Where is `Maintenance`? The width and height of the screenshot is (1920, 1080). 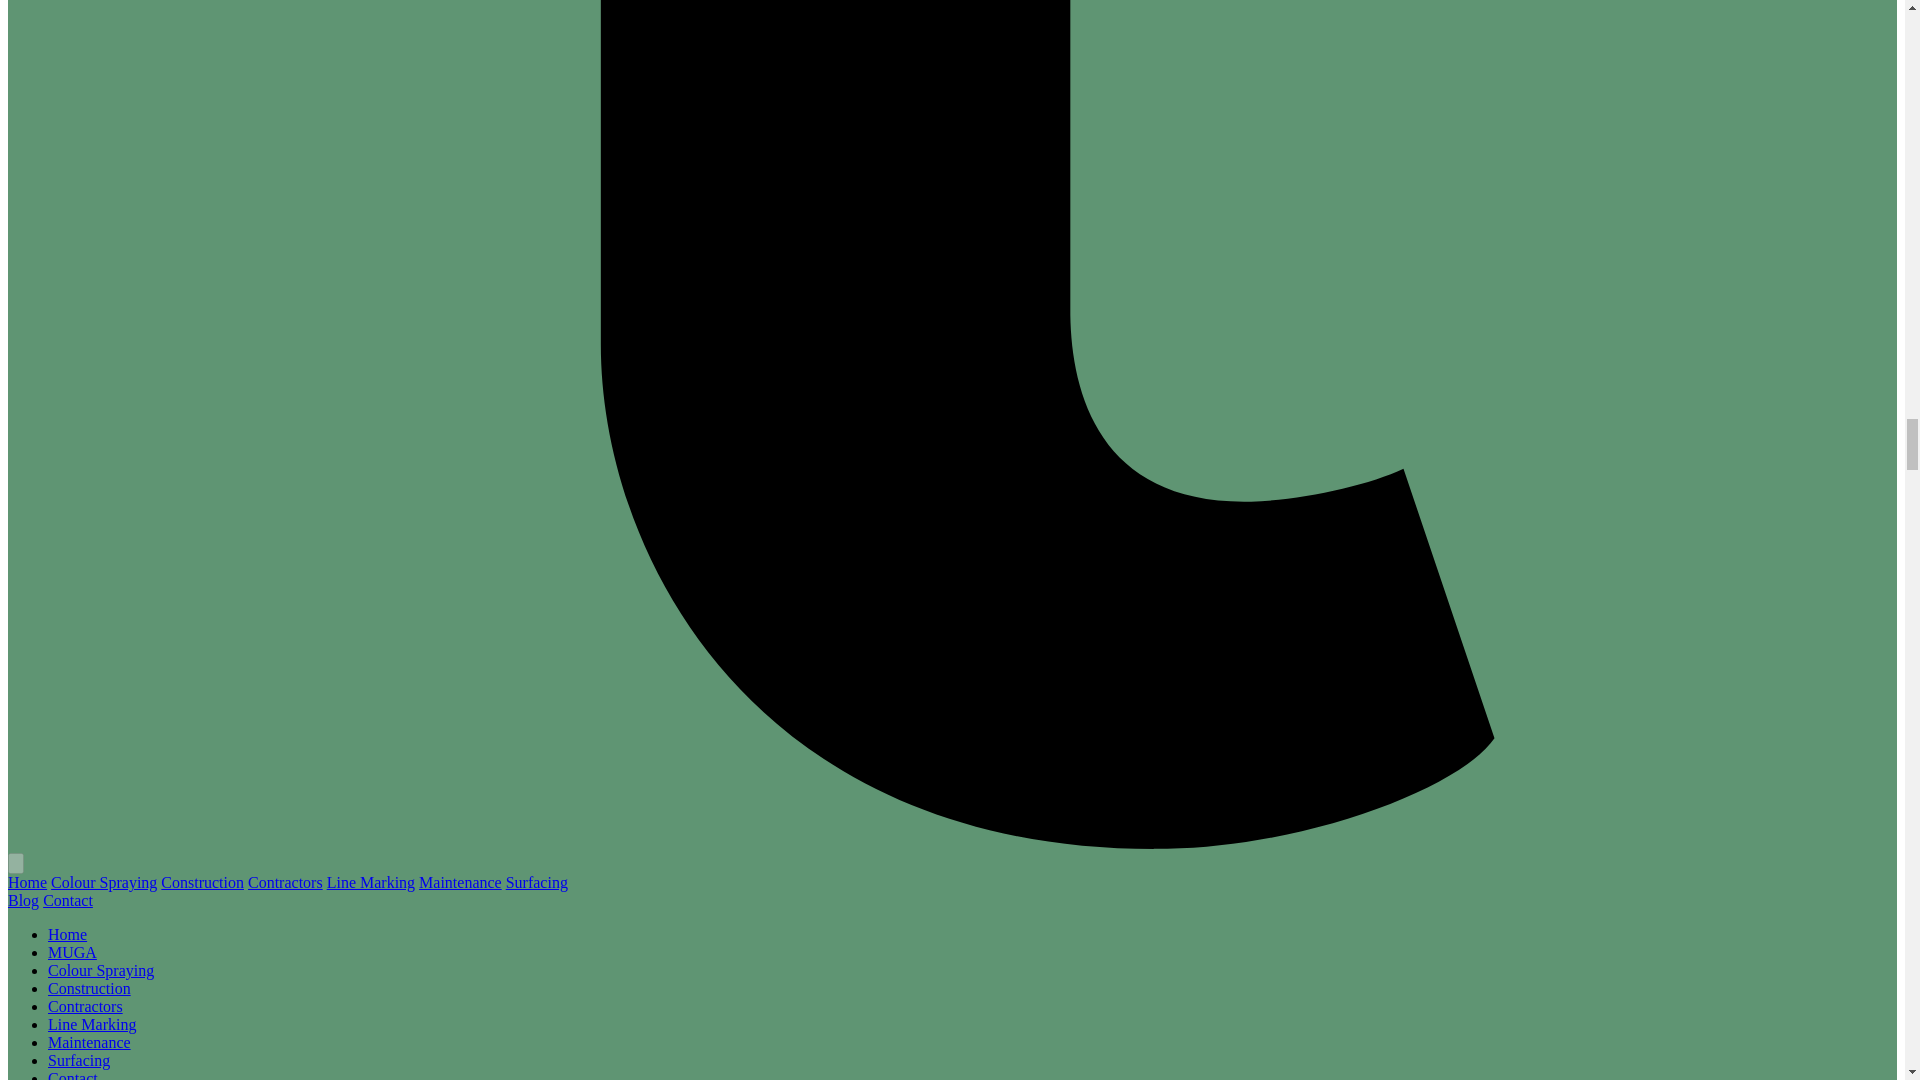
Maintenance is located at coordinates (89, 1042).